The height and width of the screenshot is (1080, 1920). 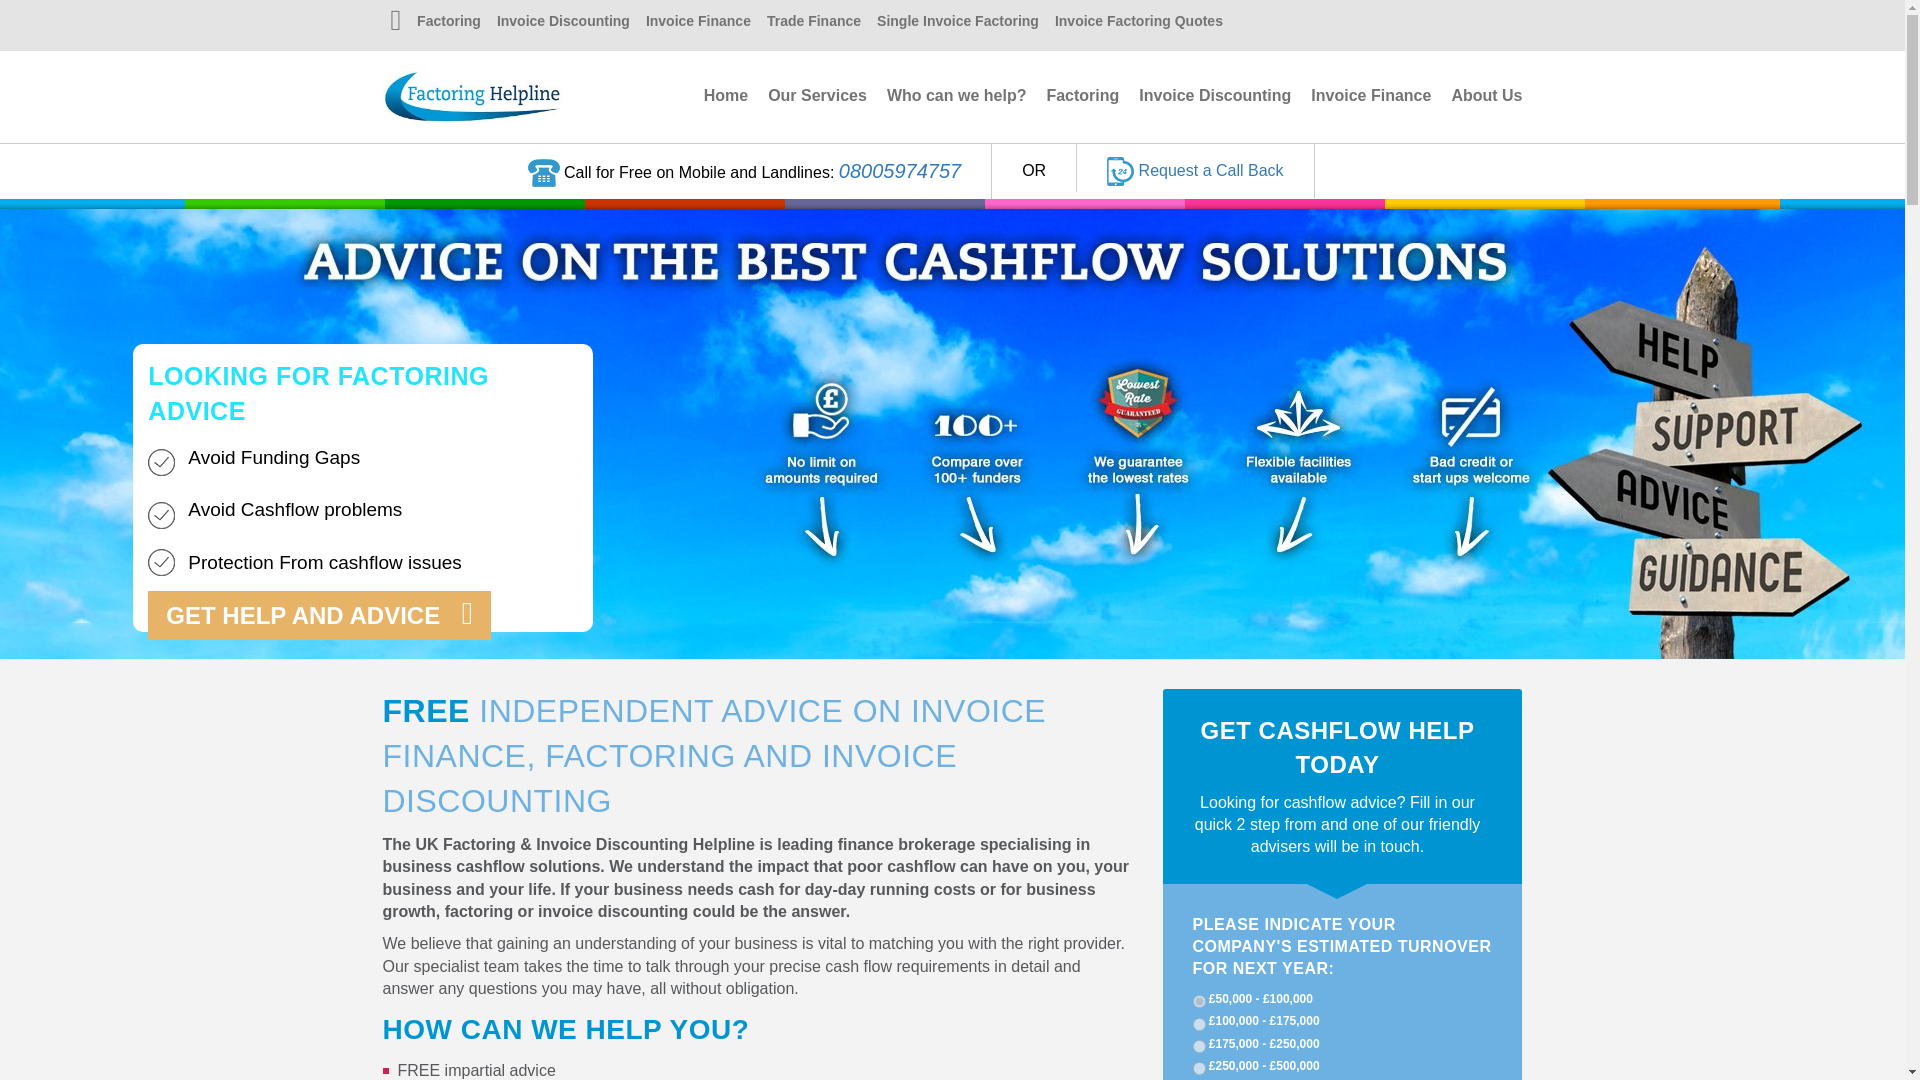 What do you see at coordinates (1198, 1024) in the screenshot?
I see `2` at bounding box center [1198, 1024].